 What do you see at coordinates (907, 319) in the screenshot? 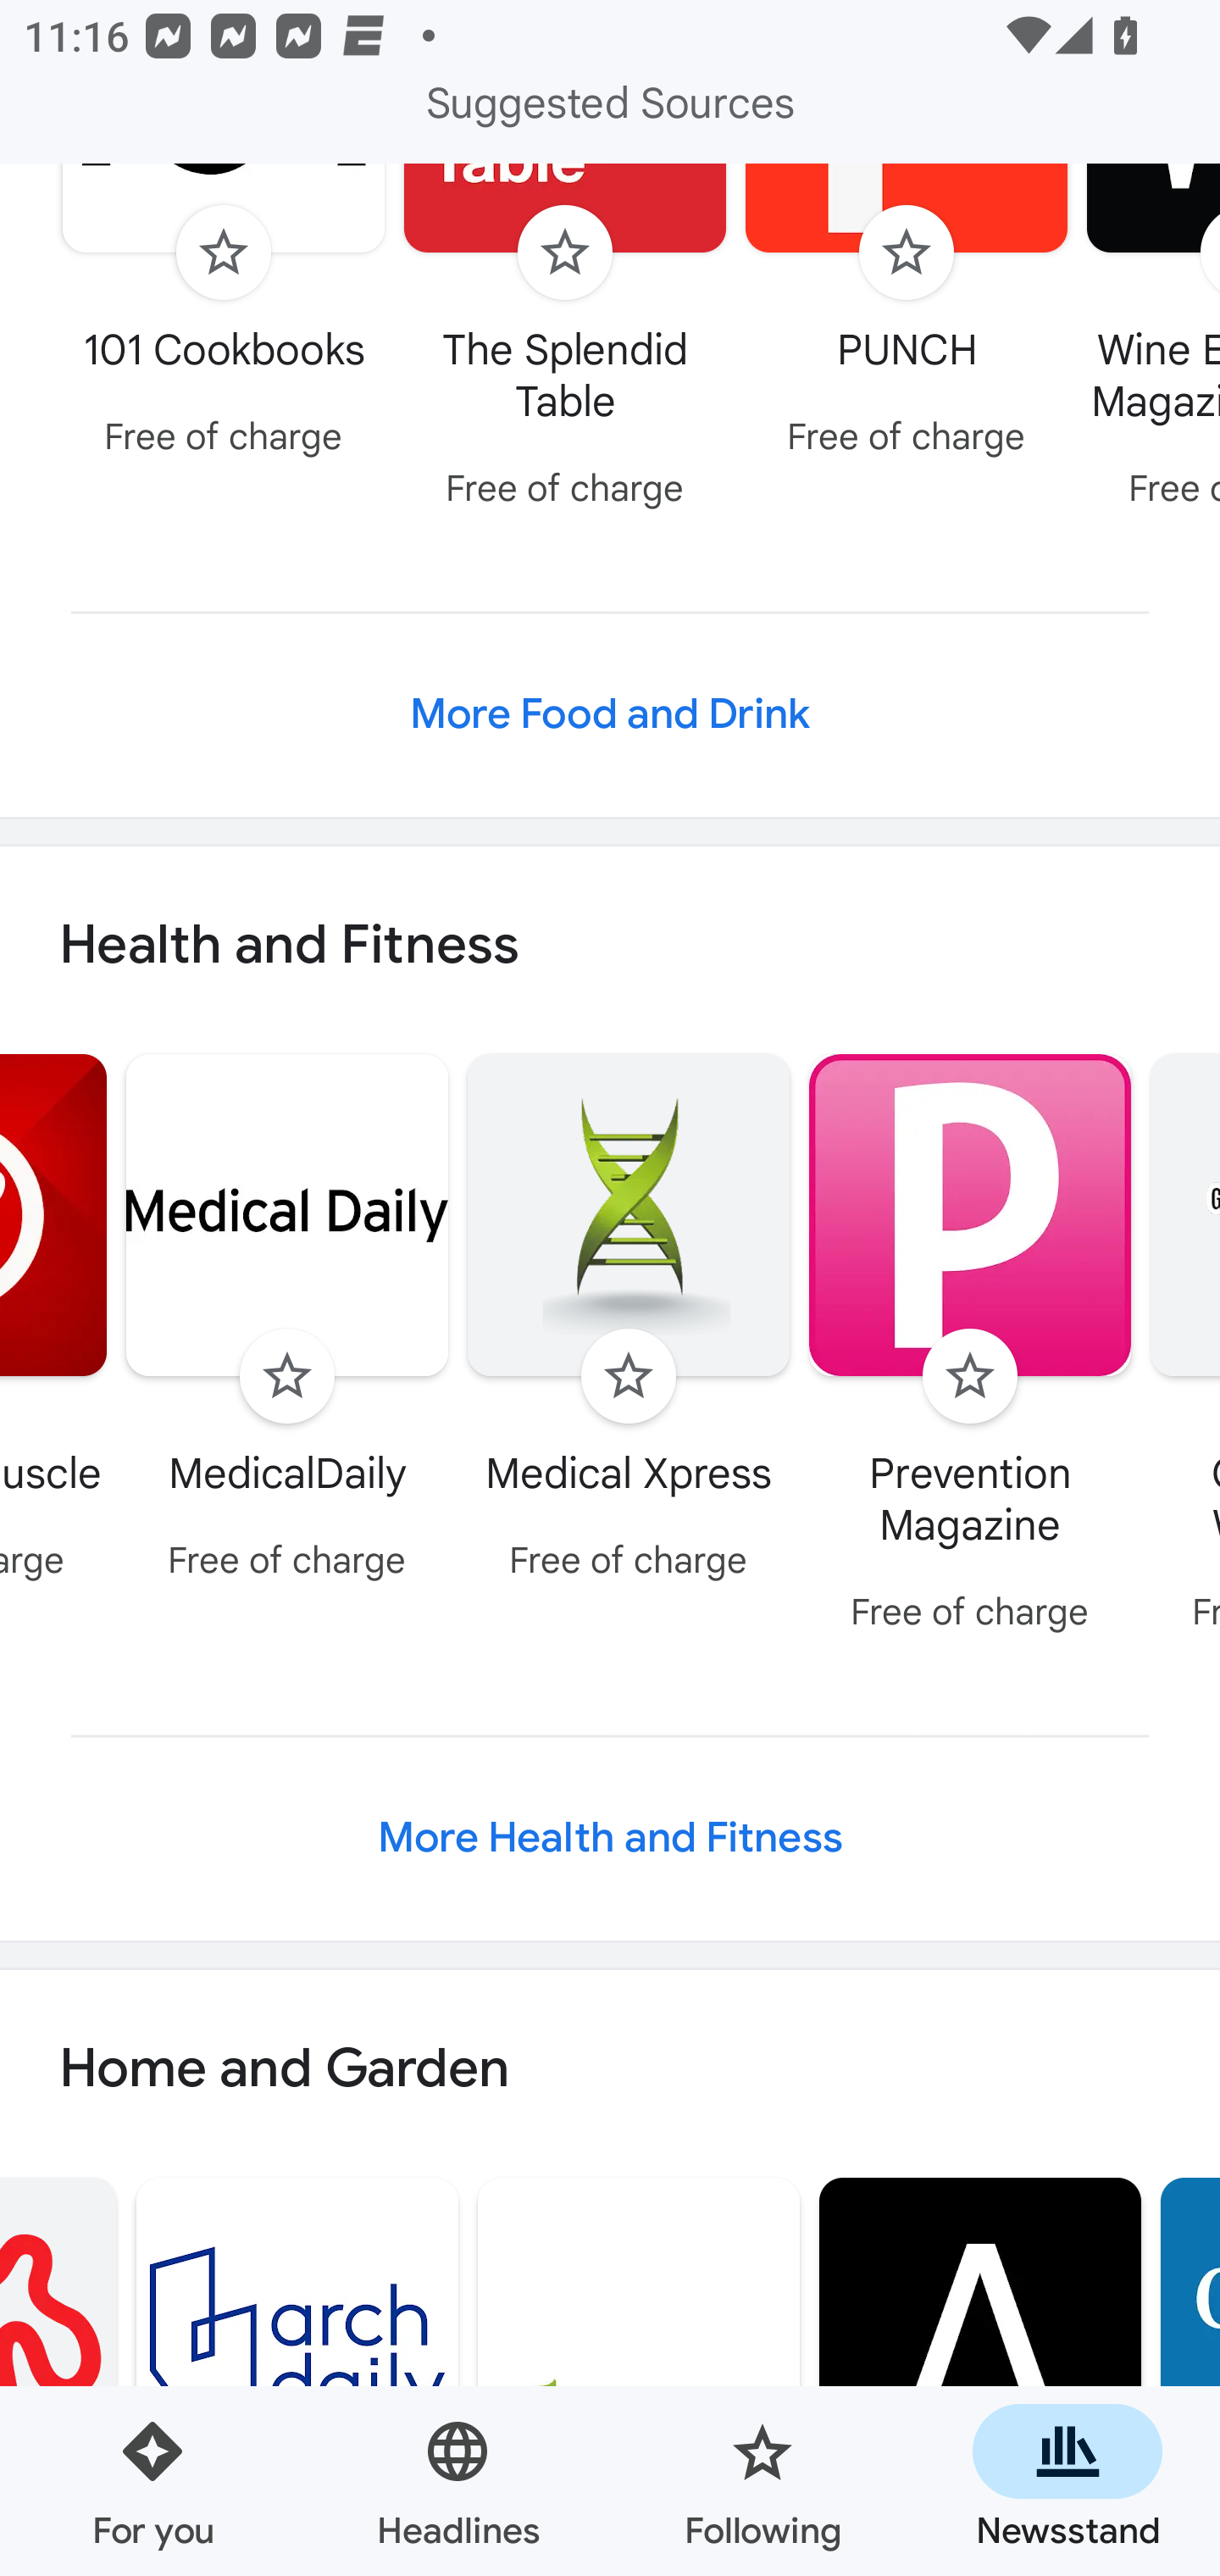
I see `Follow PUNCH Free of charge` at bounding box center [907, 319].